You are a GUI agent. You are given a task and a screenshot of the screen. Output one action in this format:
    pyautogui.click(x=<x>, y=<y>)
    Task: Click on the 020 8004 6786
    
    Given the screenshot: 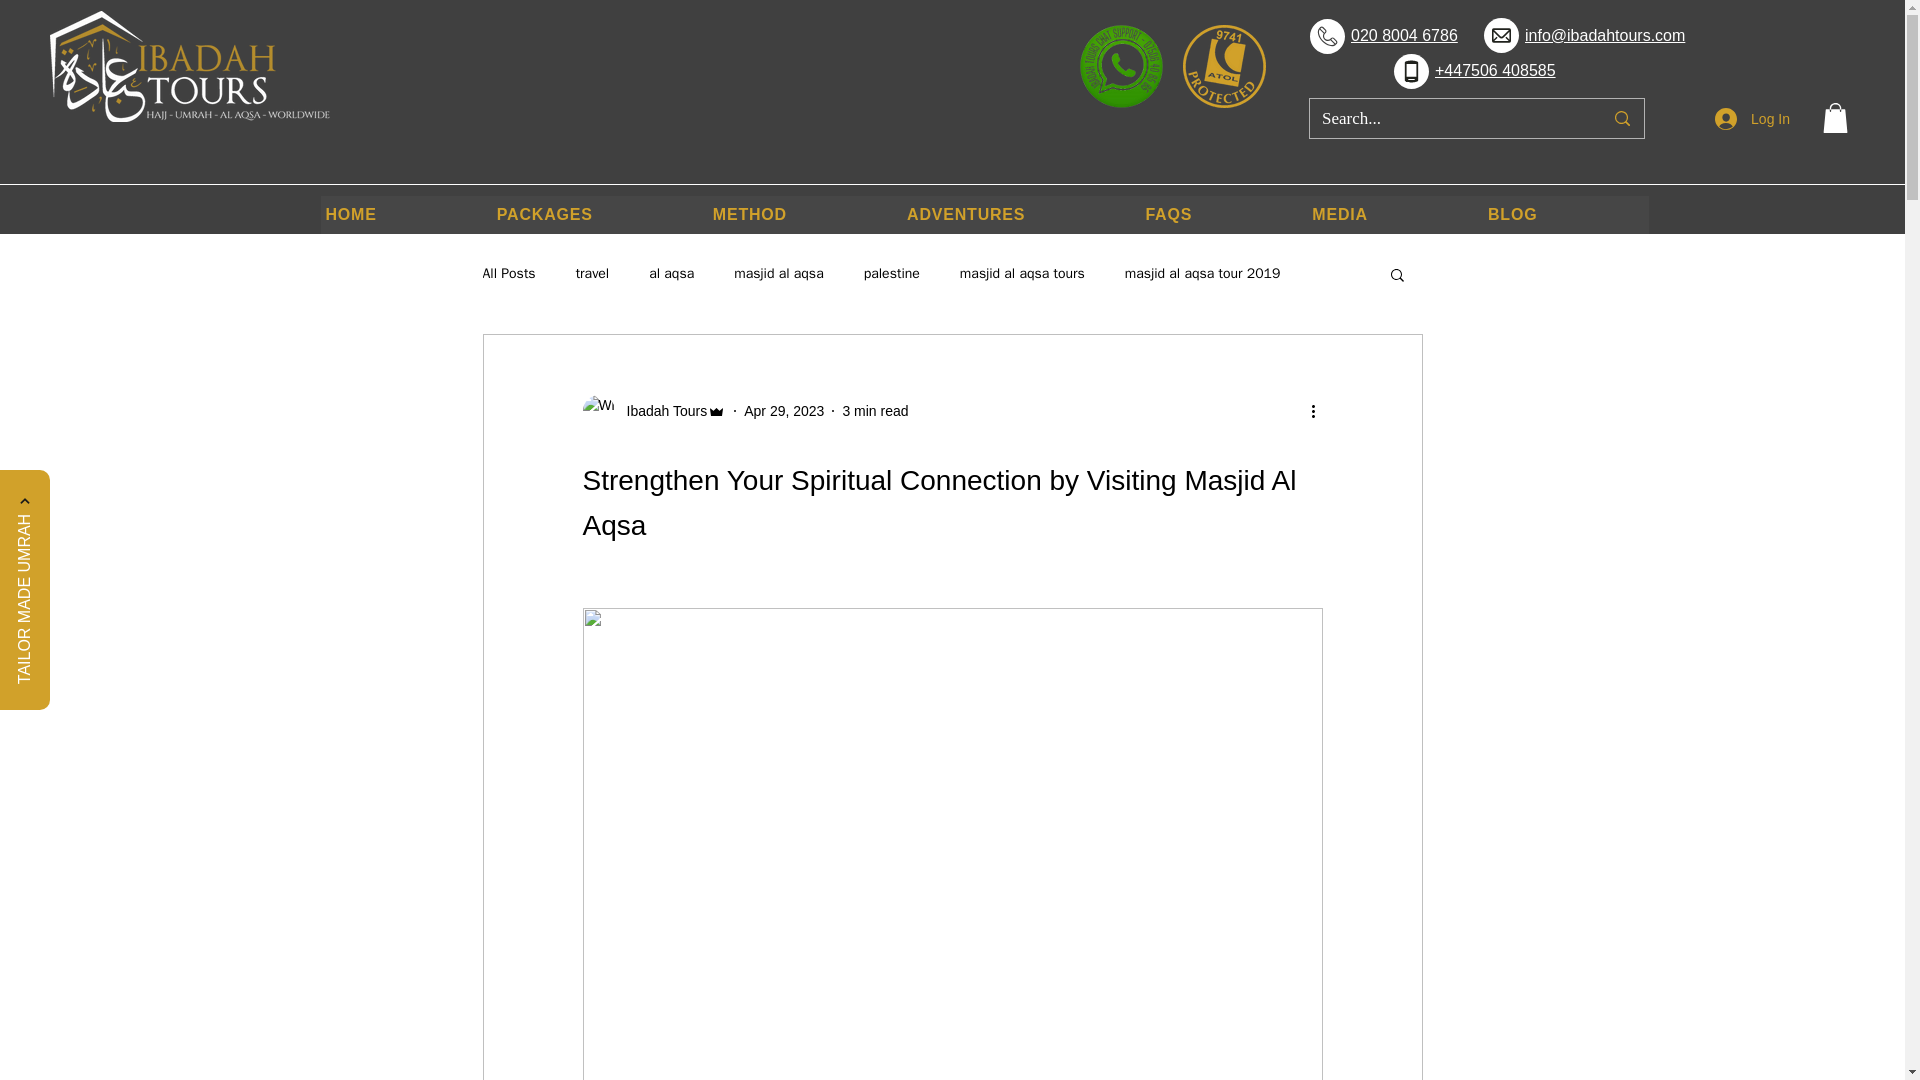 What is the action you would take?
    pyautogui.click(x=1404, y=36)
    